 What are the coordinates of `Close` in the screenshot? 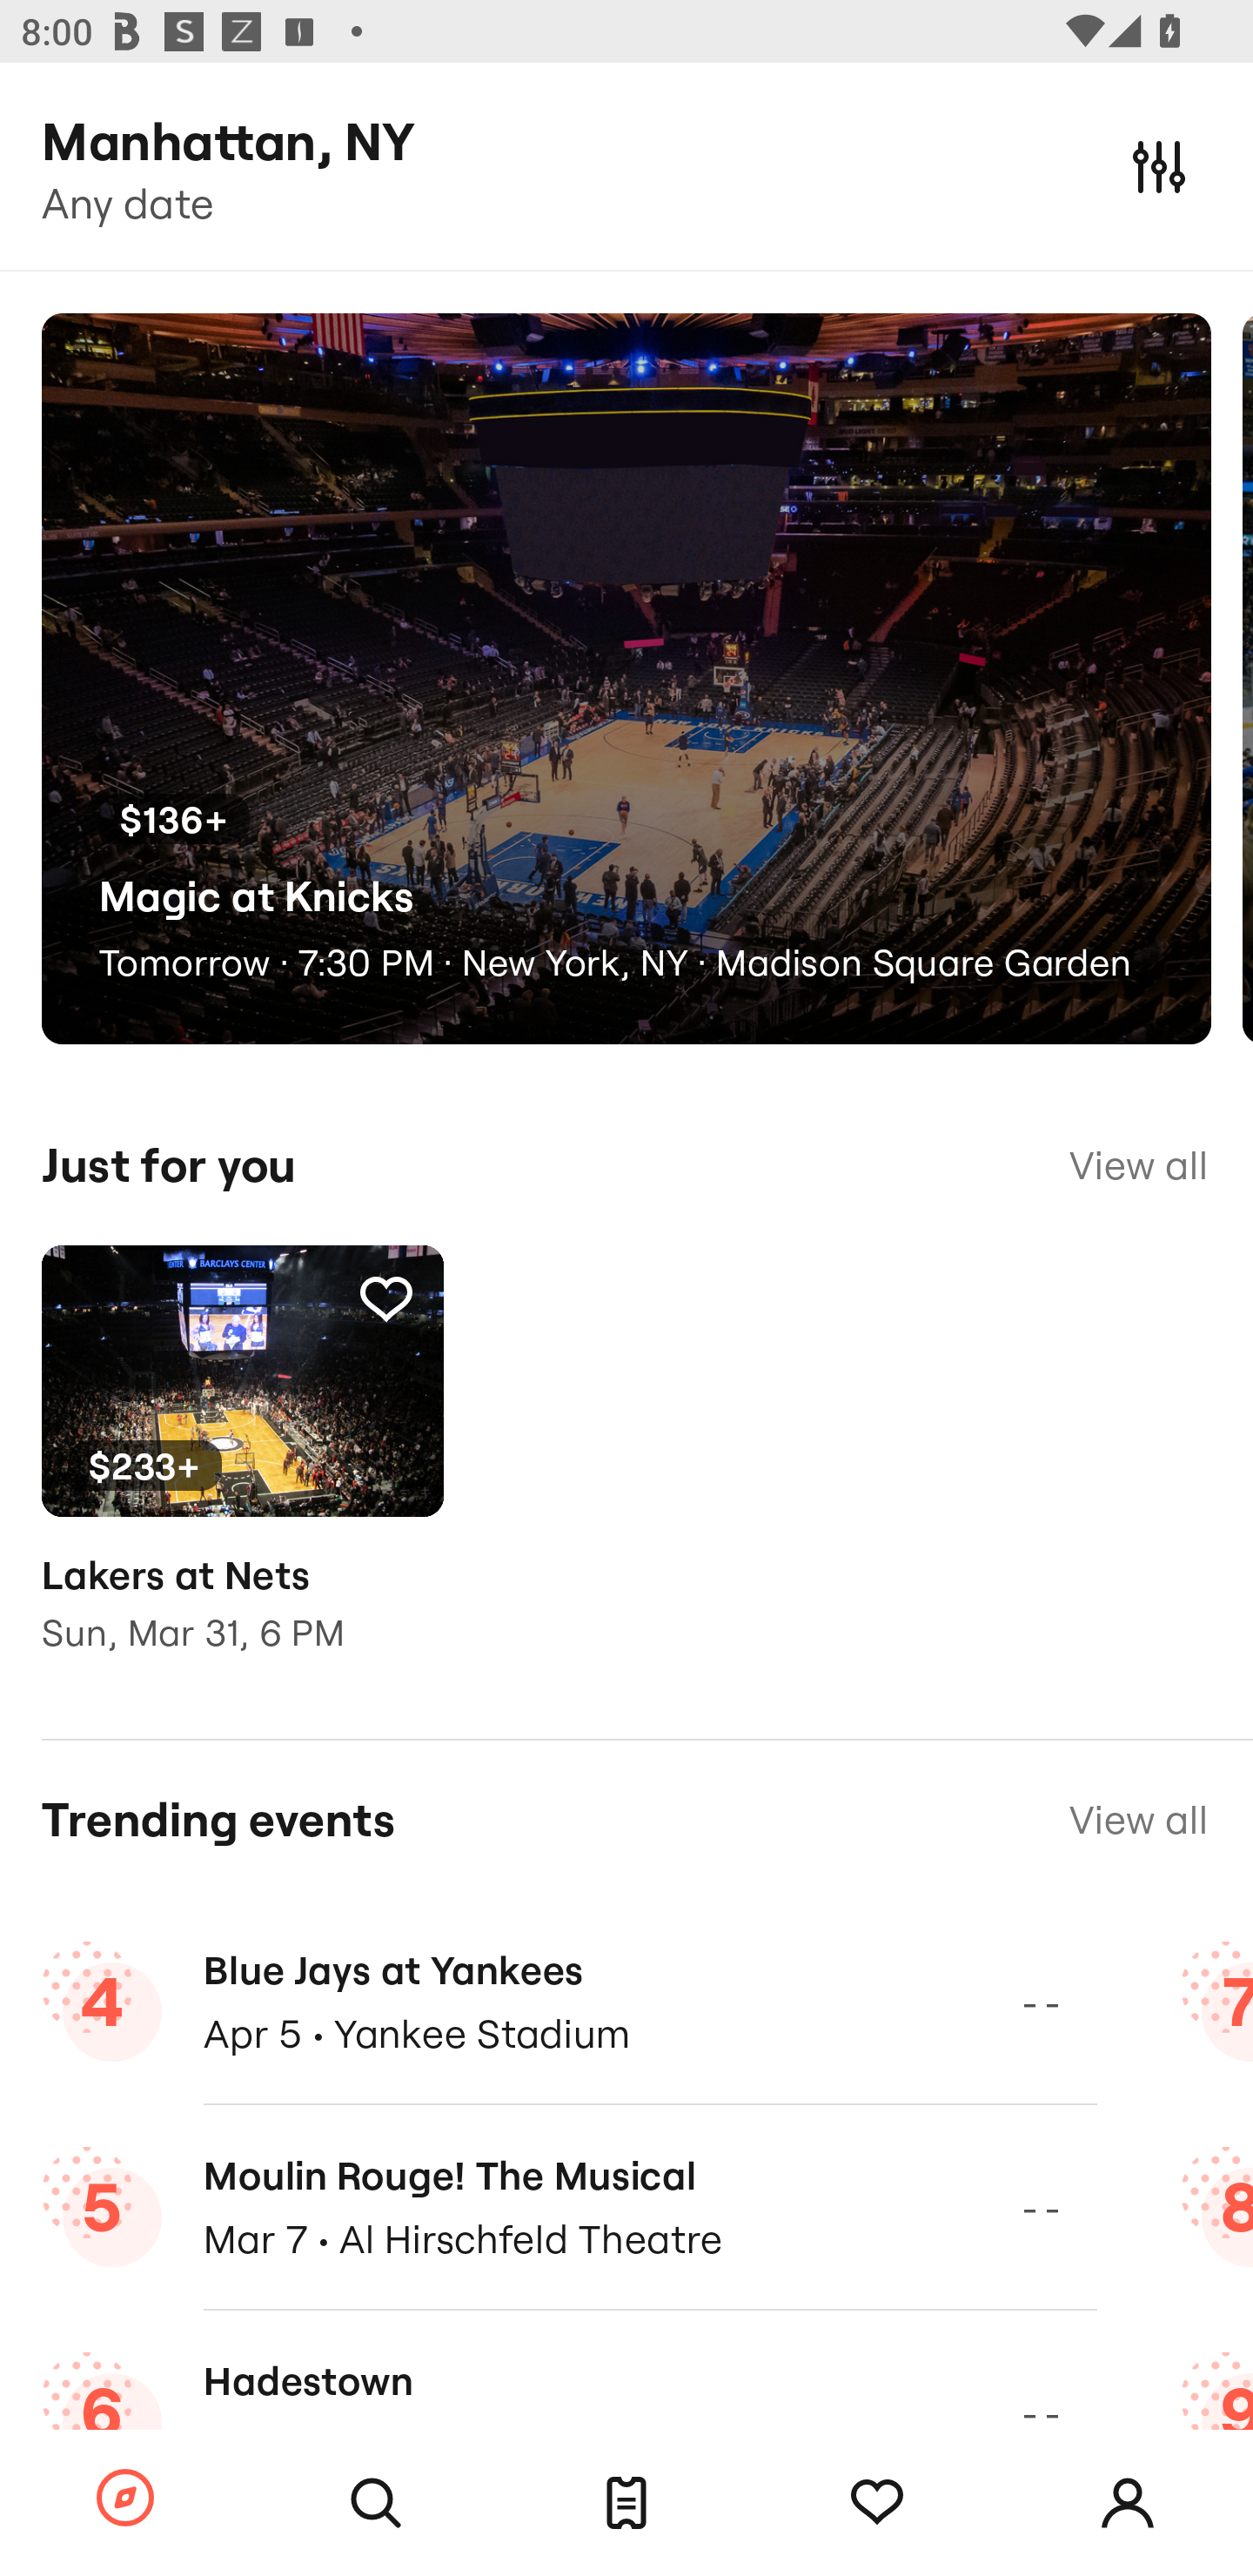 It's located at (1159, 165).